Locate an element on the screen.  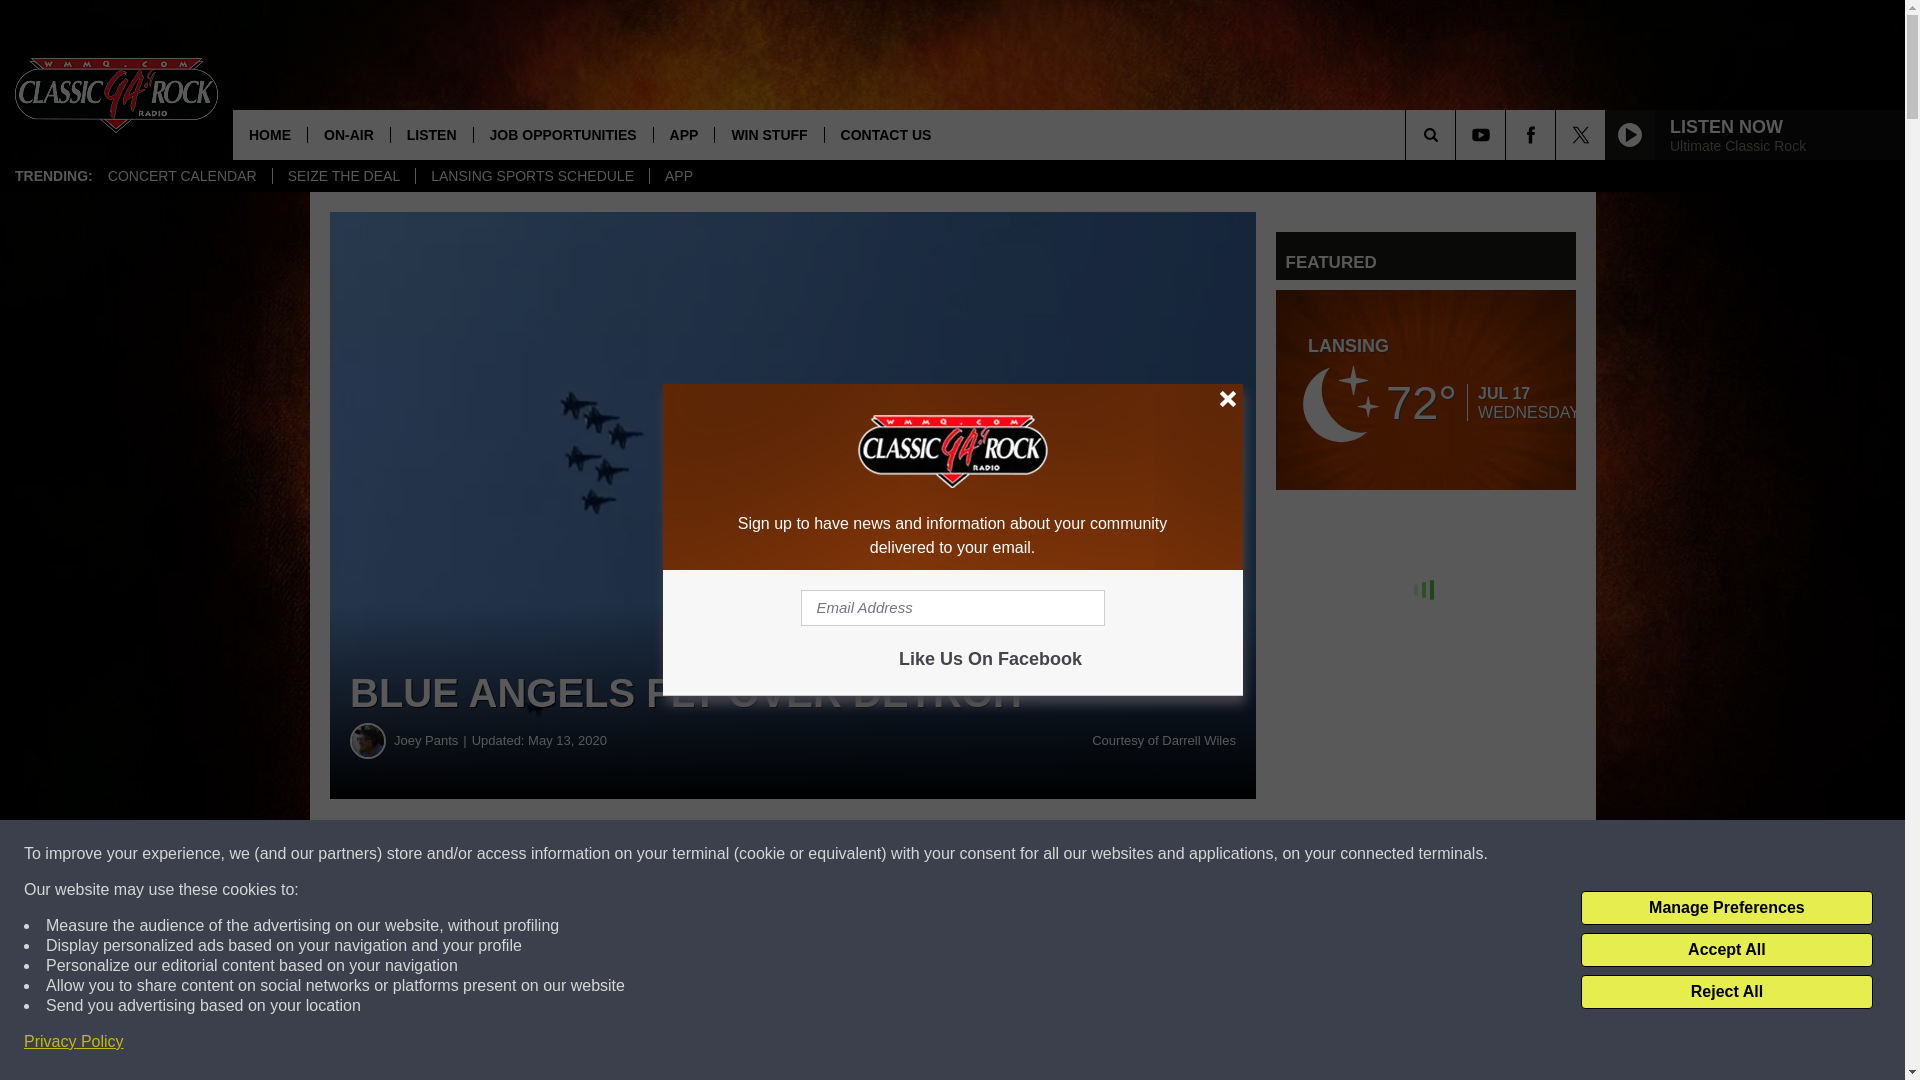
SEARCH is located at coordinates (1458, 134).